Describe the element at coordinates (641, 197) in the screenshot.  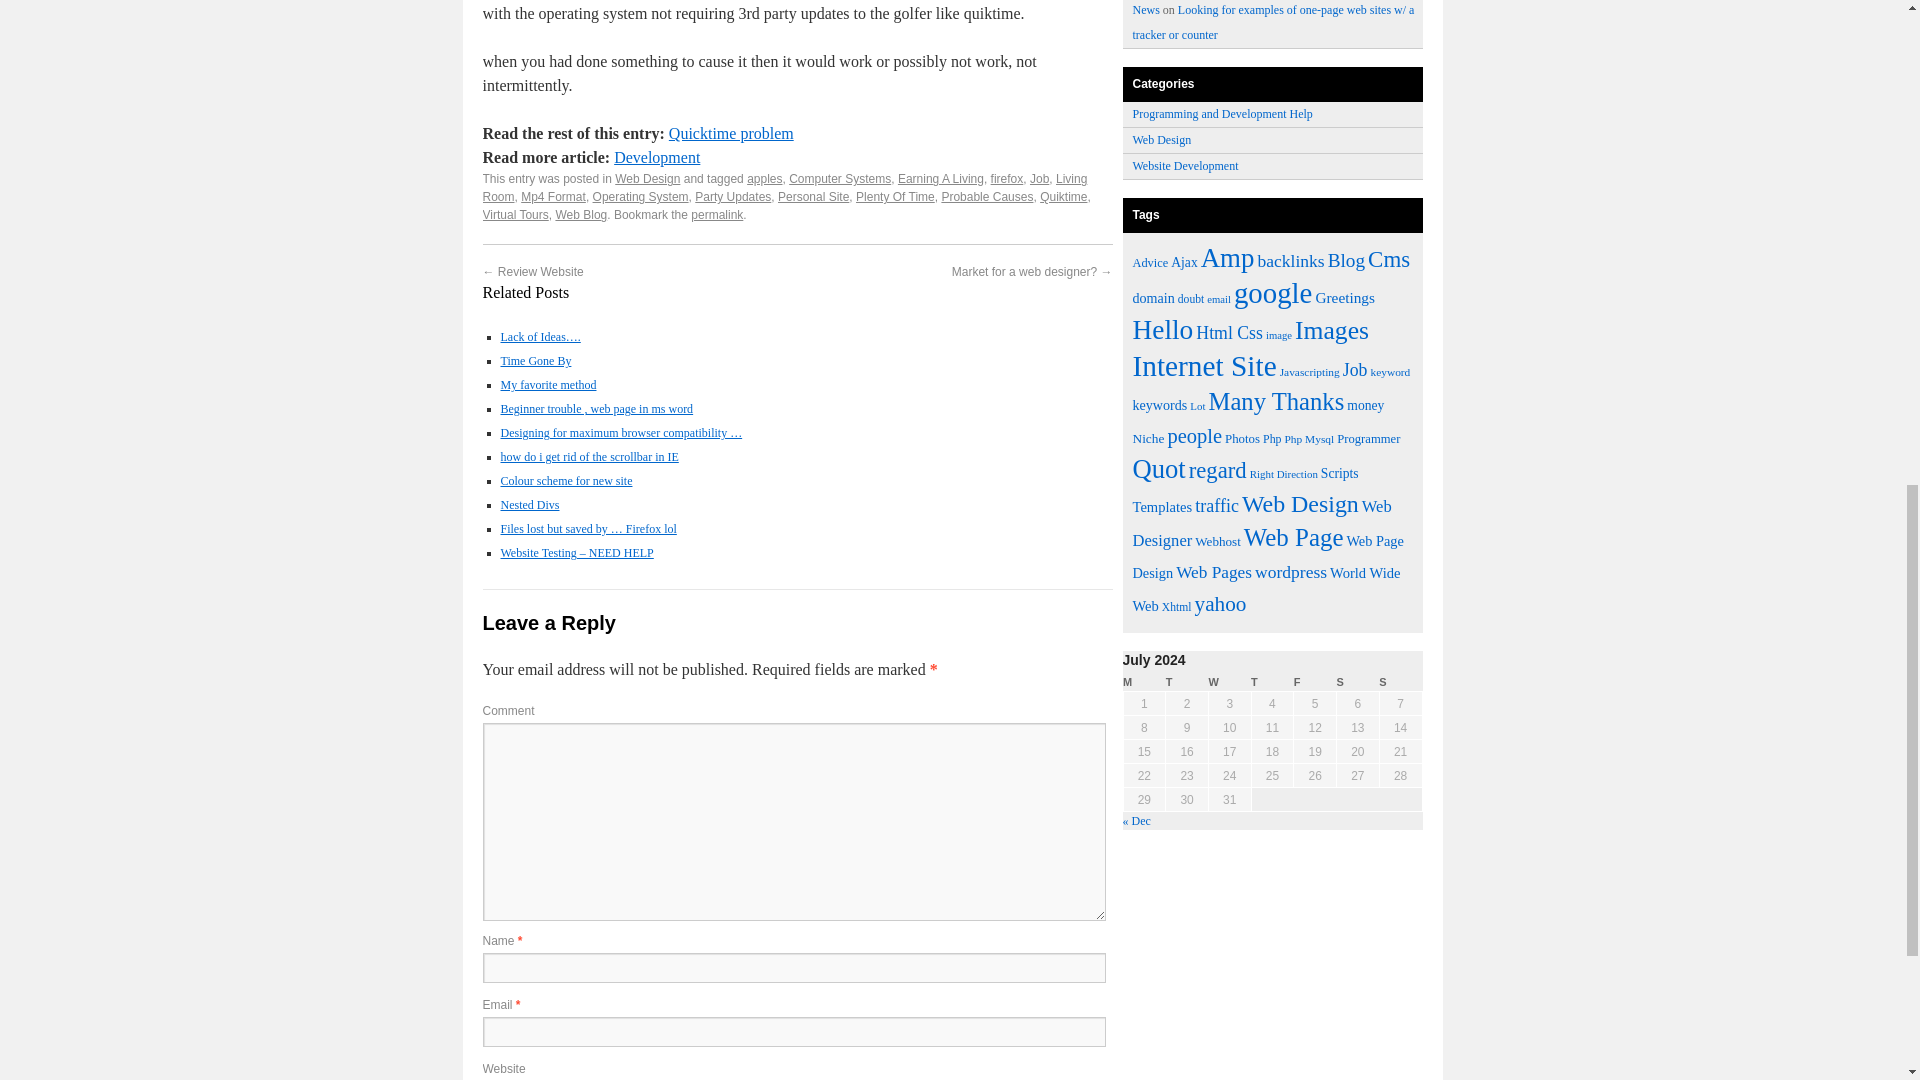
I see `Operating System` at that location.